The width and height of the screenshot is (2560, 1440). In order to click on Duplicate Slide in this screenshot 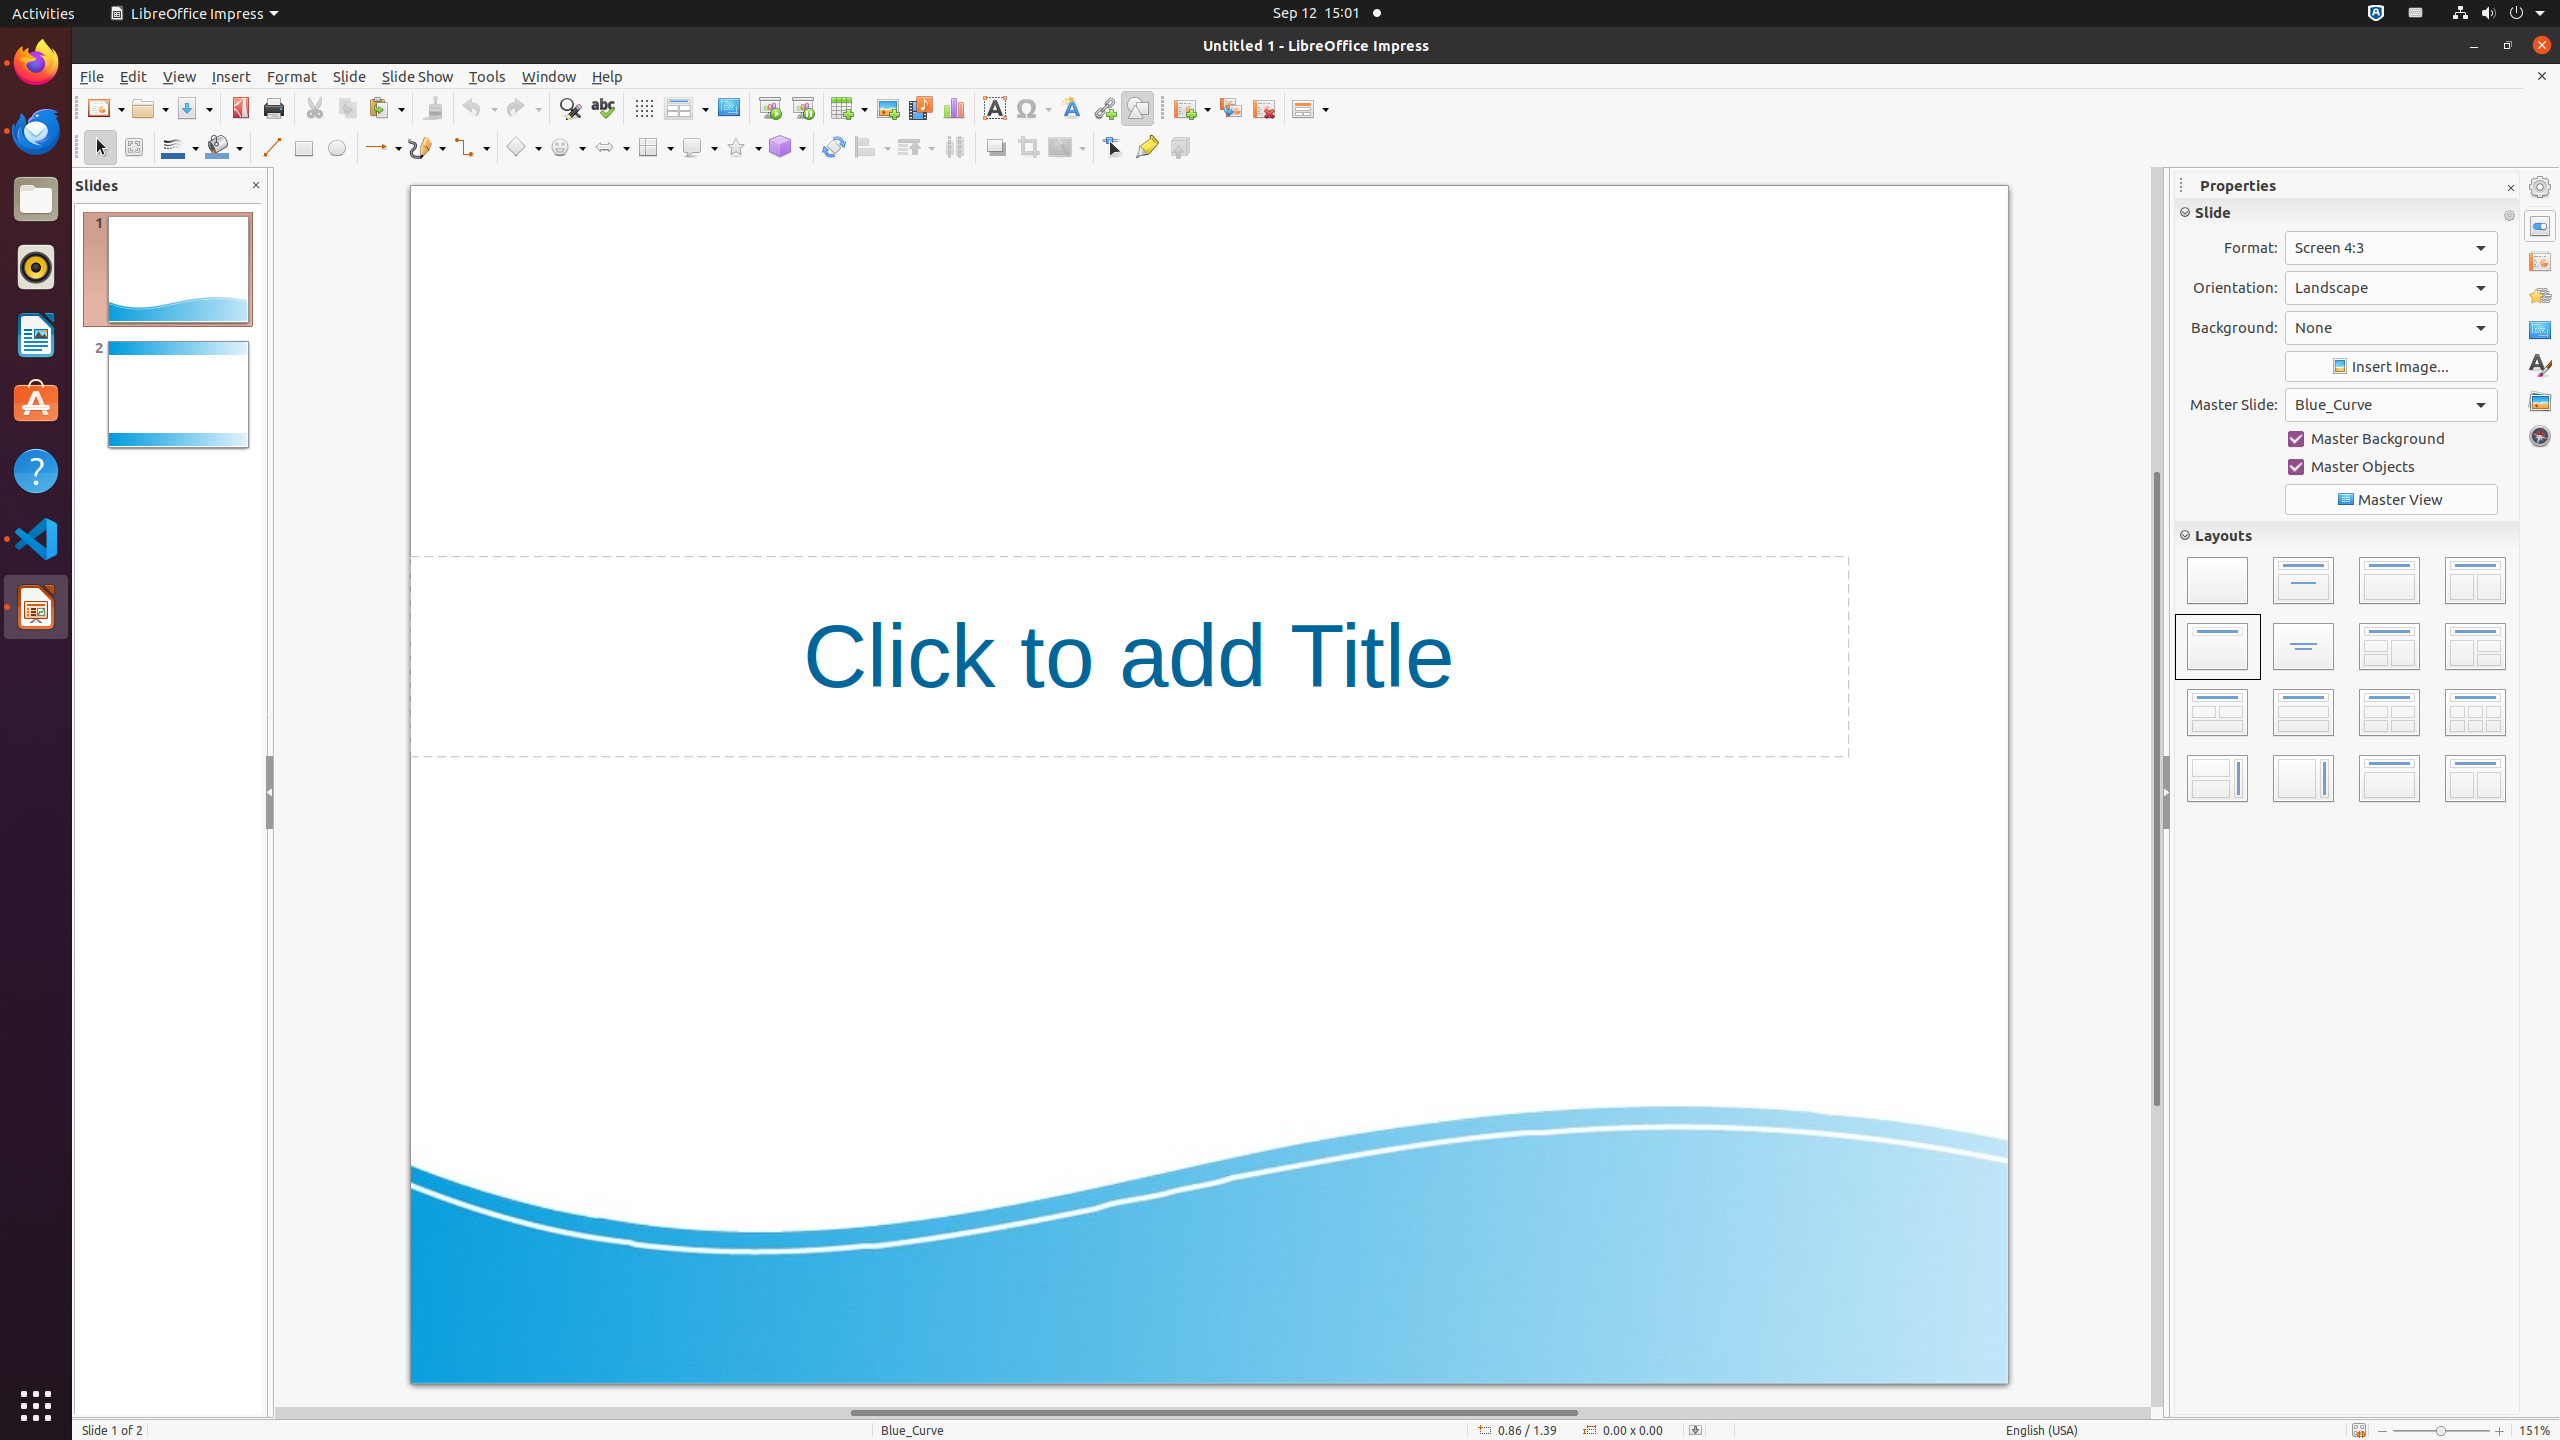, I will do `click(1230, 108)`.